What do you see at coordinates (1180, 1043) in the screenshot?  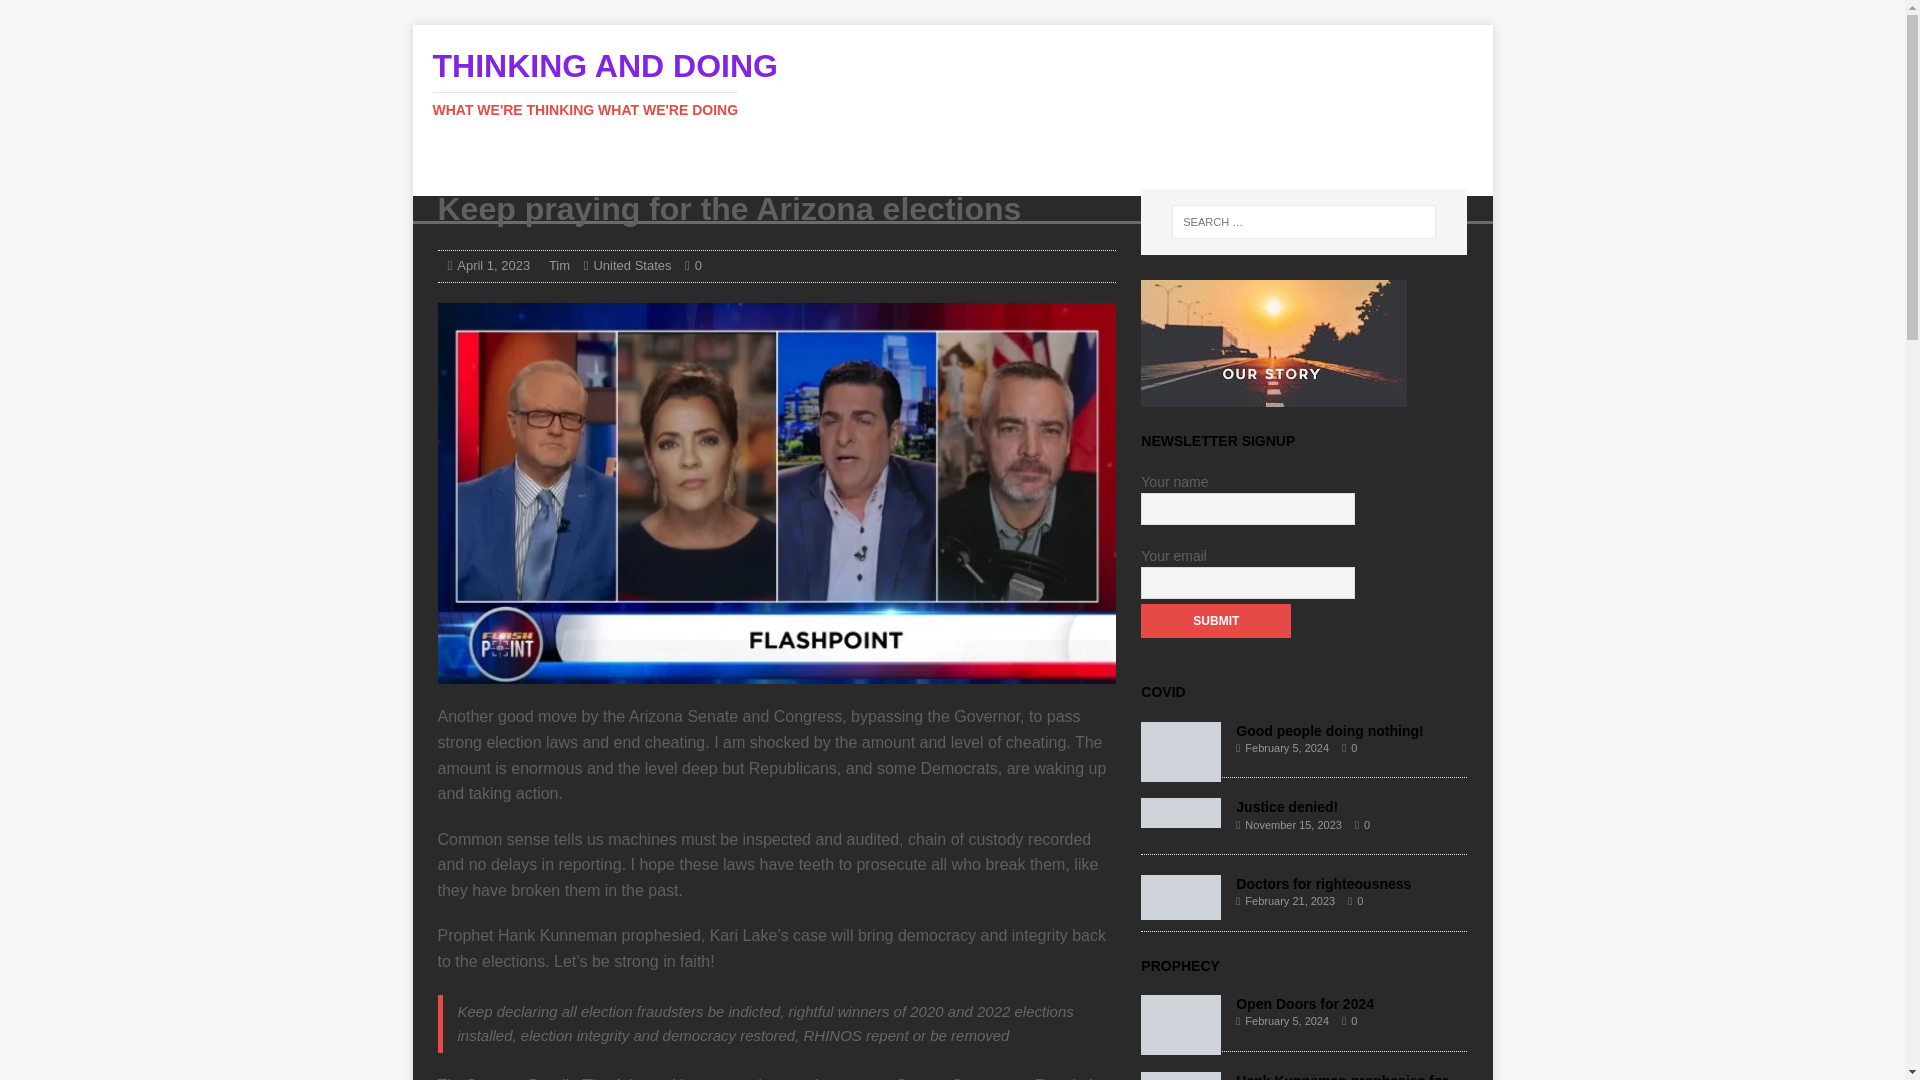 I see `Open Doors for 2024` at bounding box center [1180, 1043].